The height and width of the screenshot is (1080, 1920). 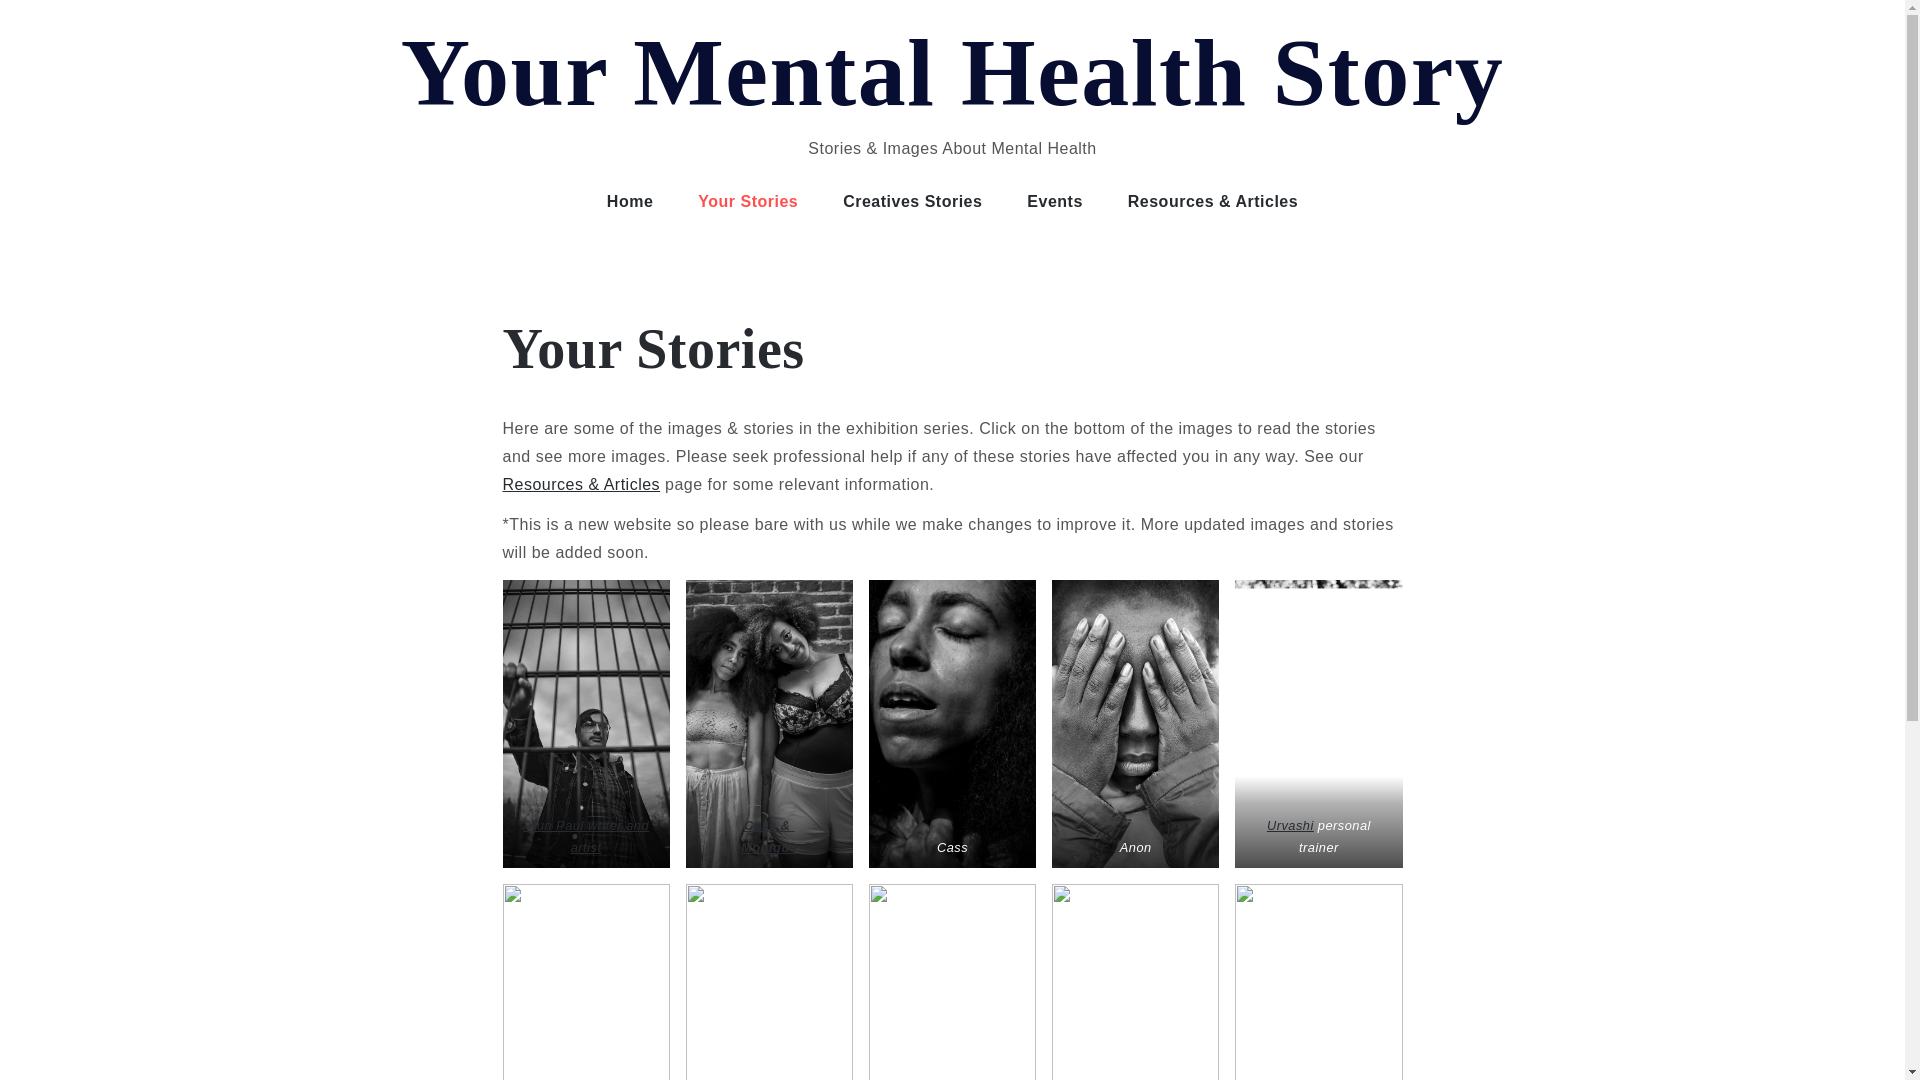 I want to click on Arun Paul writer and artist, so click(x=585, y=836).